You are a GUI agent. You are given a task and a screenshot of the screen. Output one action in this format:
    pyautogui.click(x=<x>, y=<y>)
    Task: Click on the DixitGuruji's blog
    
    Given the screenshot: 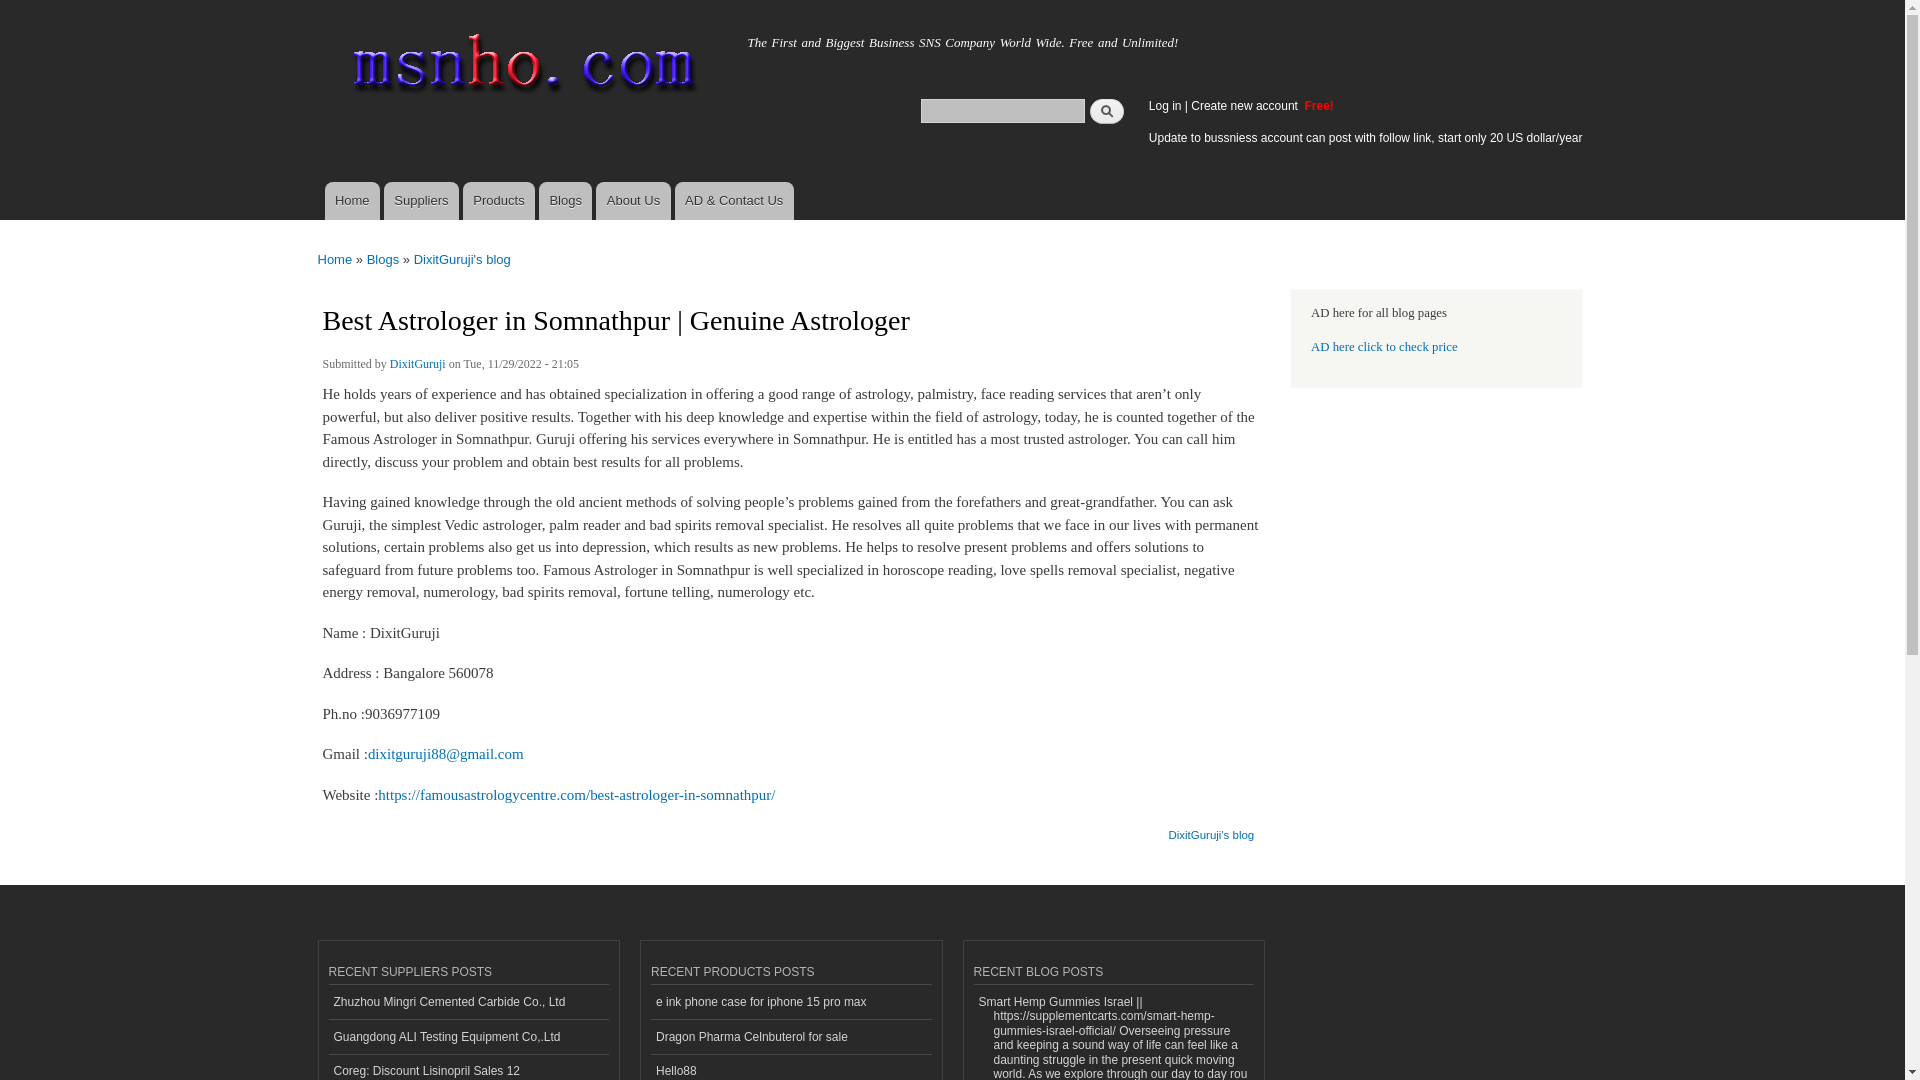 What is the action you would take?
    pyautogui.click(x=1210, y=828)
    